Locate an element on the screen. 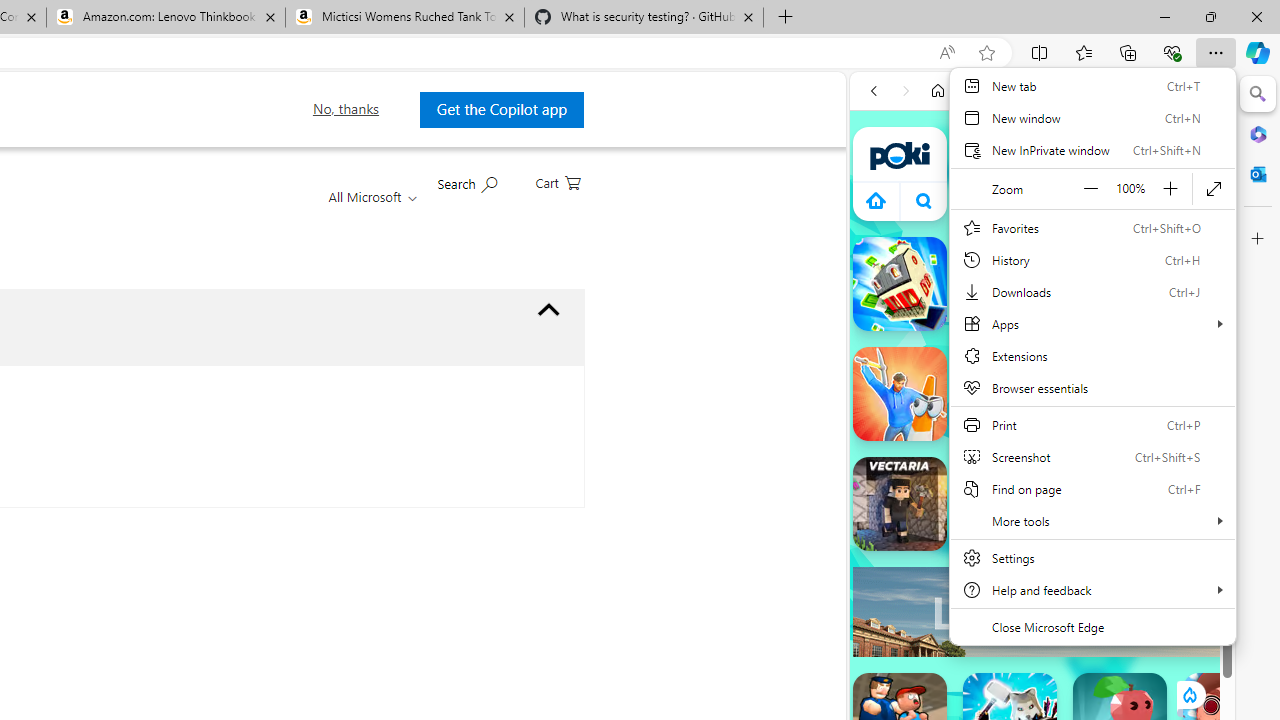  What product are you reporting on? no option selected is located at coordinates (548, 310).